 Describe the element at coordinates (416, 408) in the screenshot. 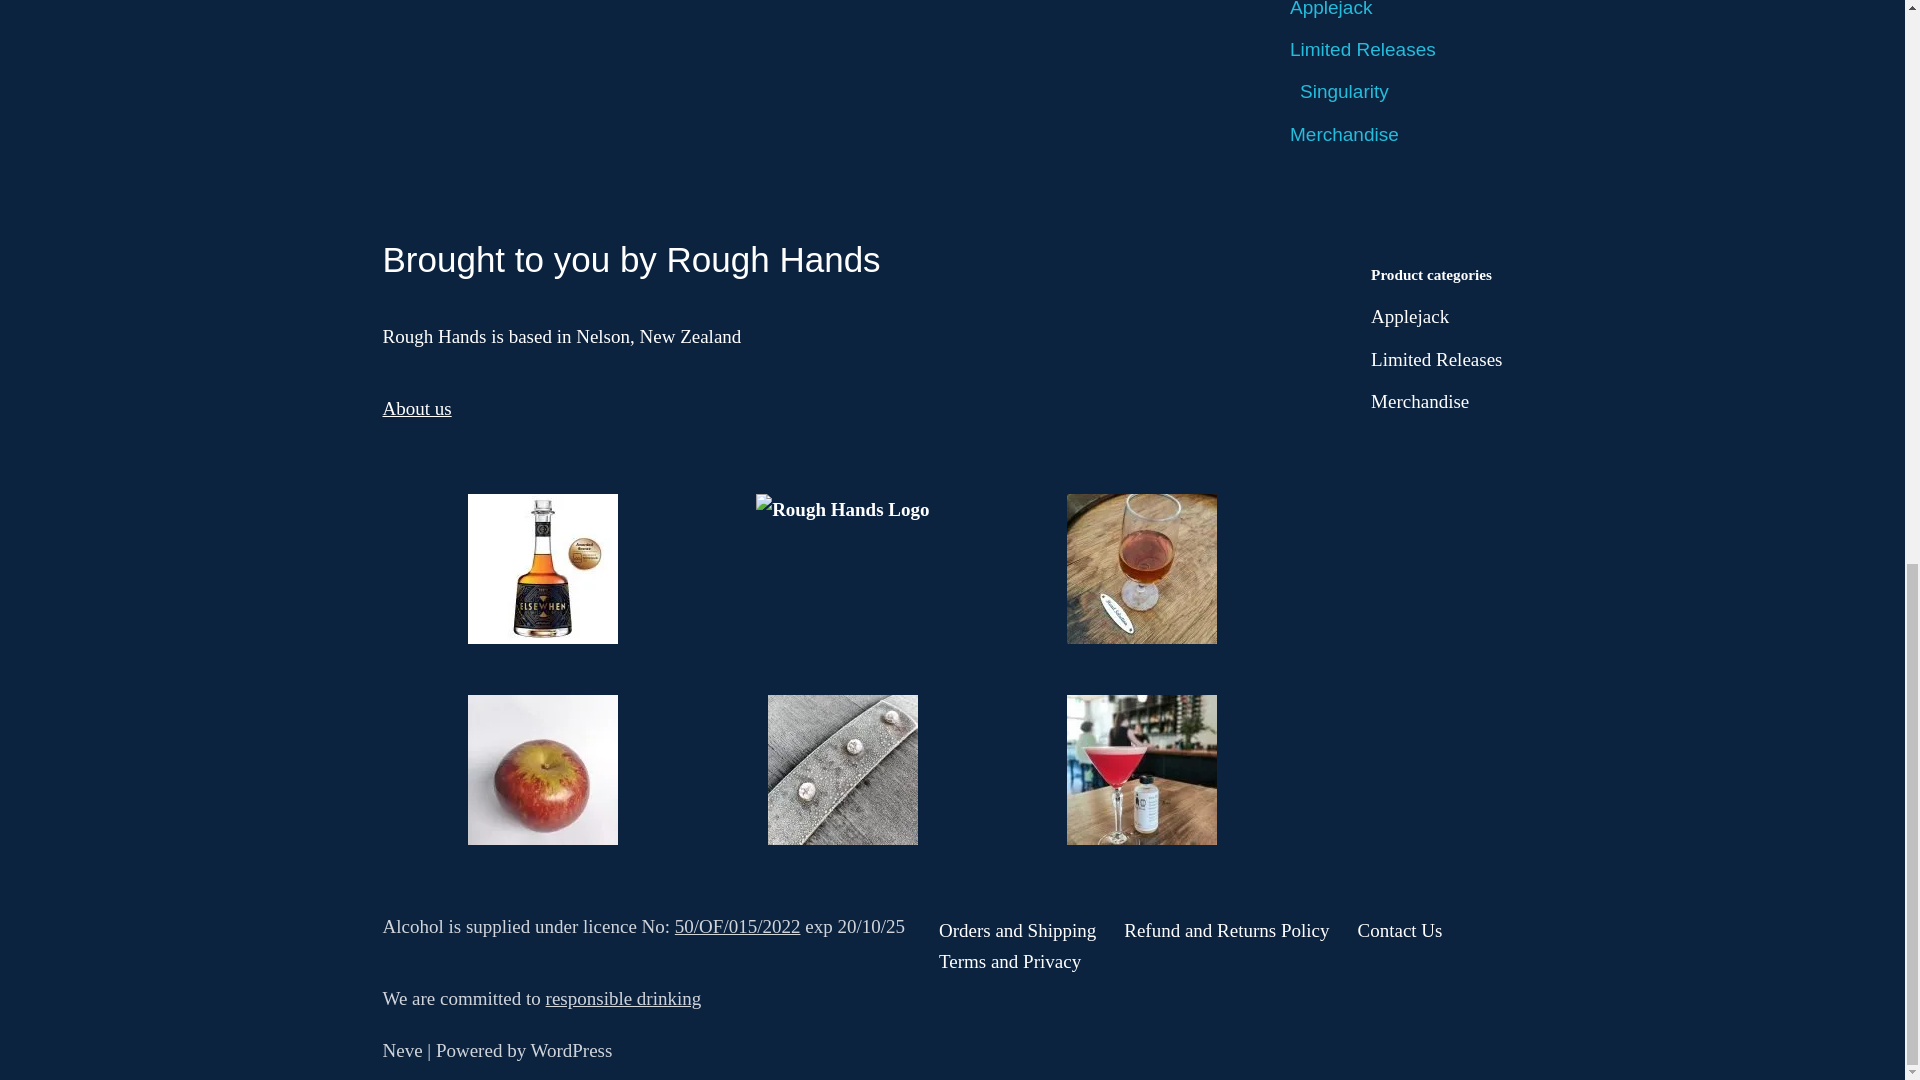

I see `About us` at that location.